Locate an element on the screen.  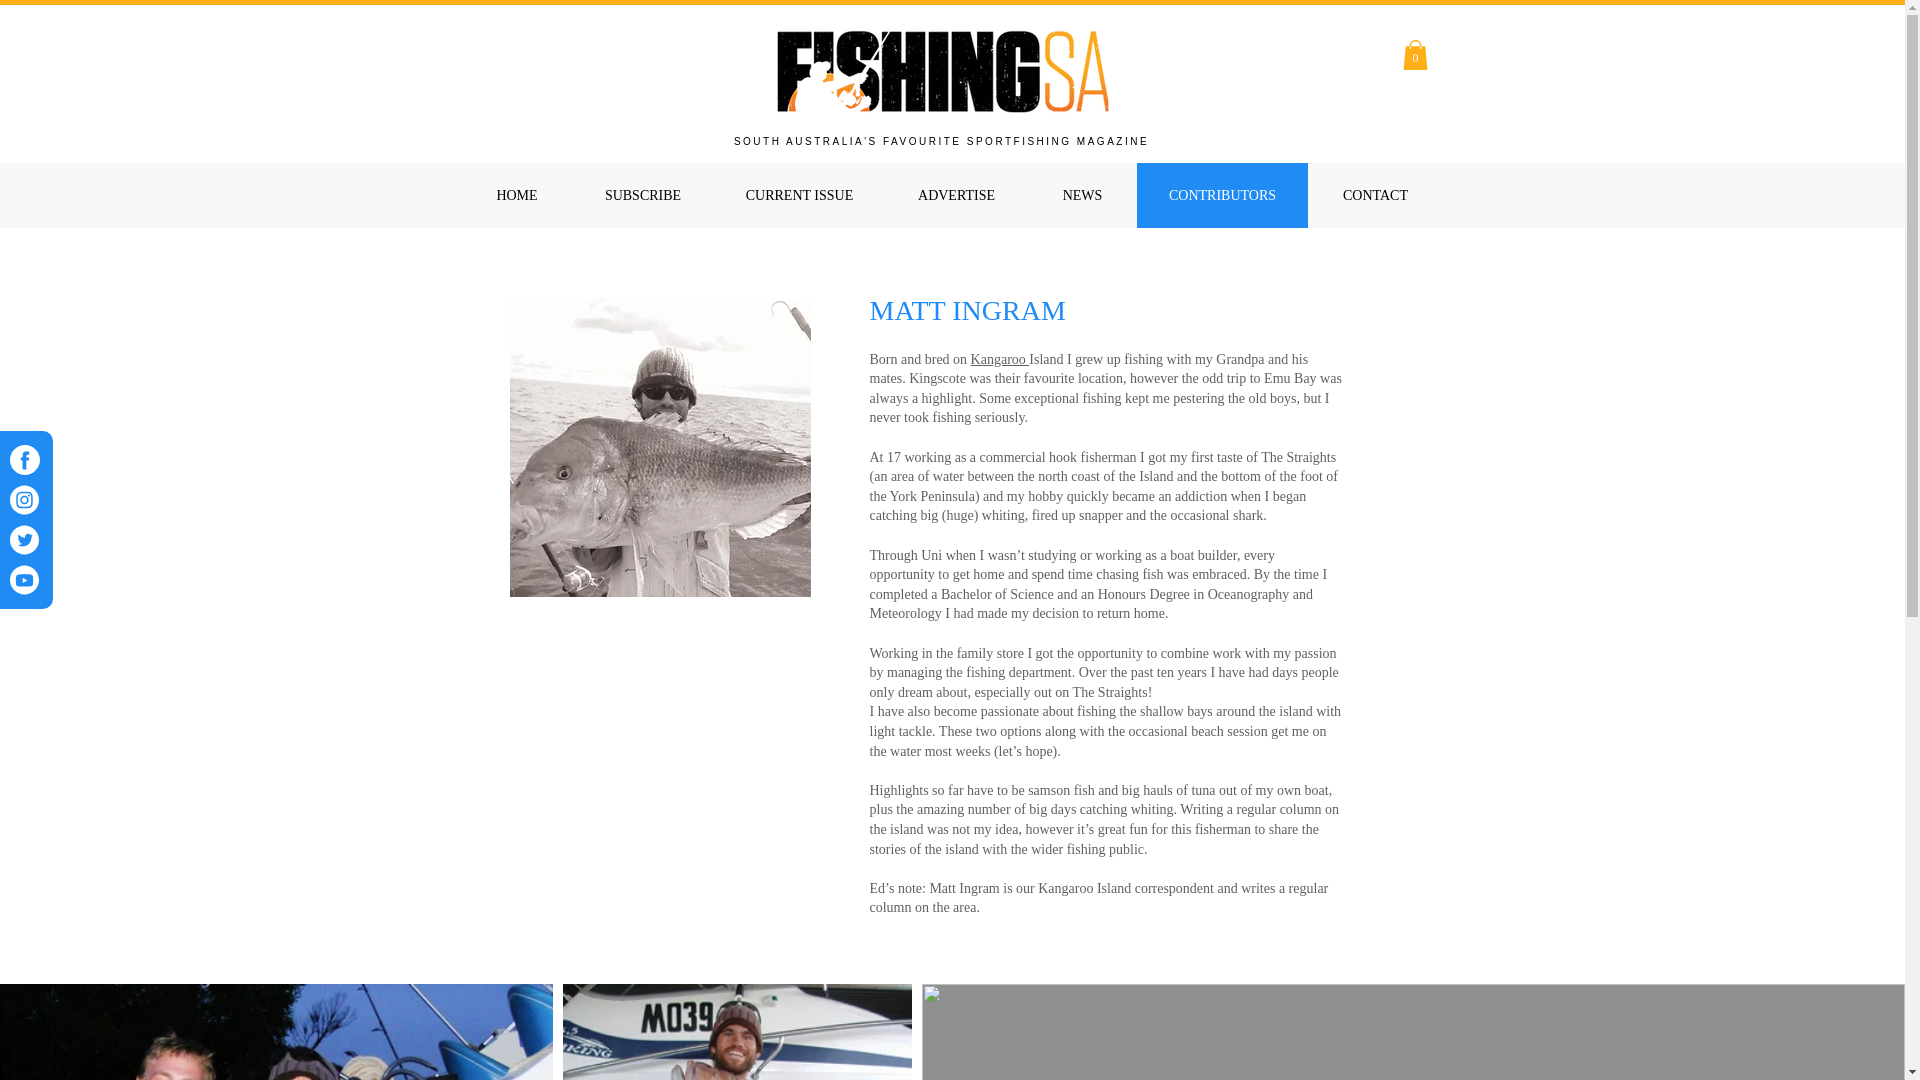
HOME is located at coordinates (516, 195).